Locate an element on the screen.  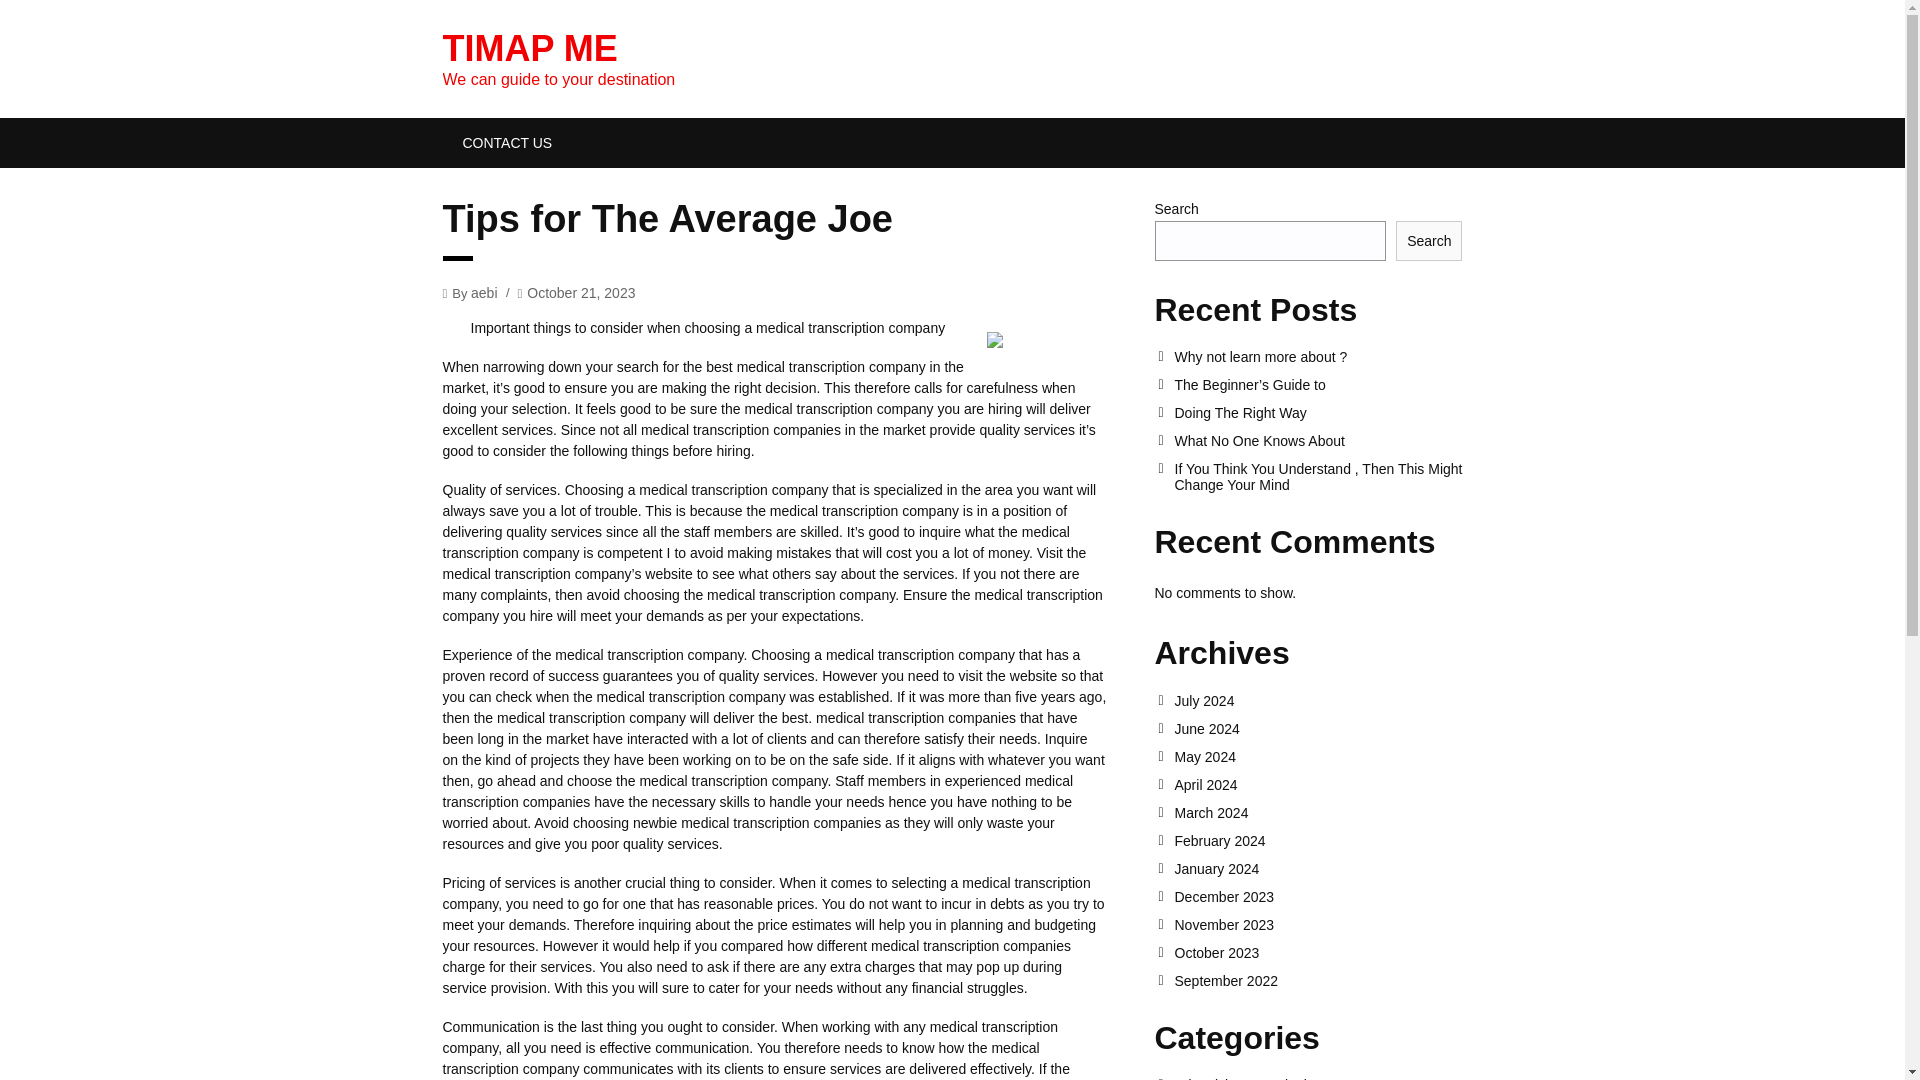
Search is located at coordinates (1428, 241).